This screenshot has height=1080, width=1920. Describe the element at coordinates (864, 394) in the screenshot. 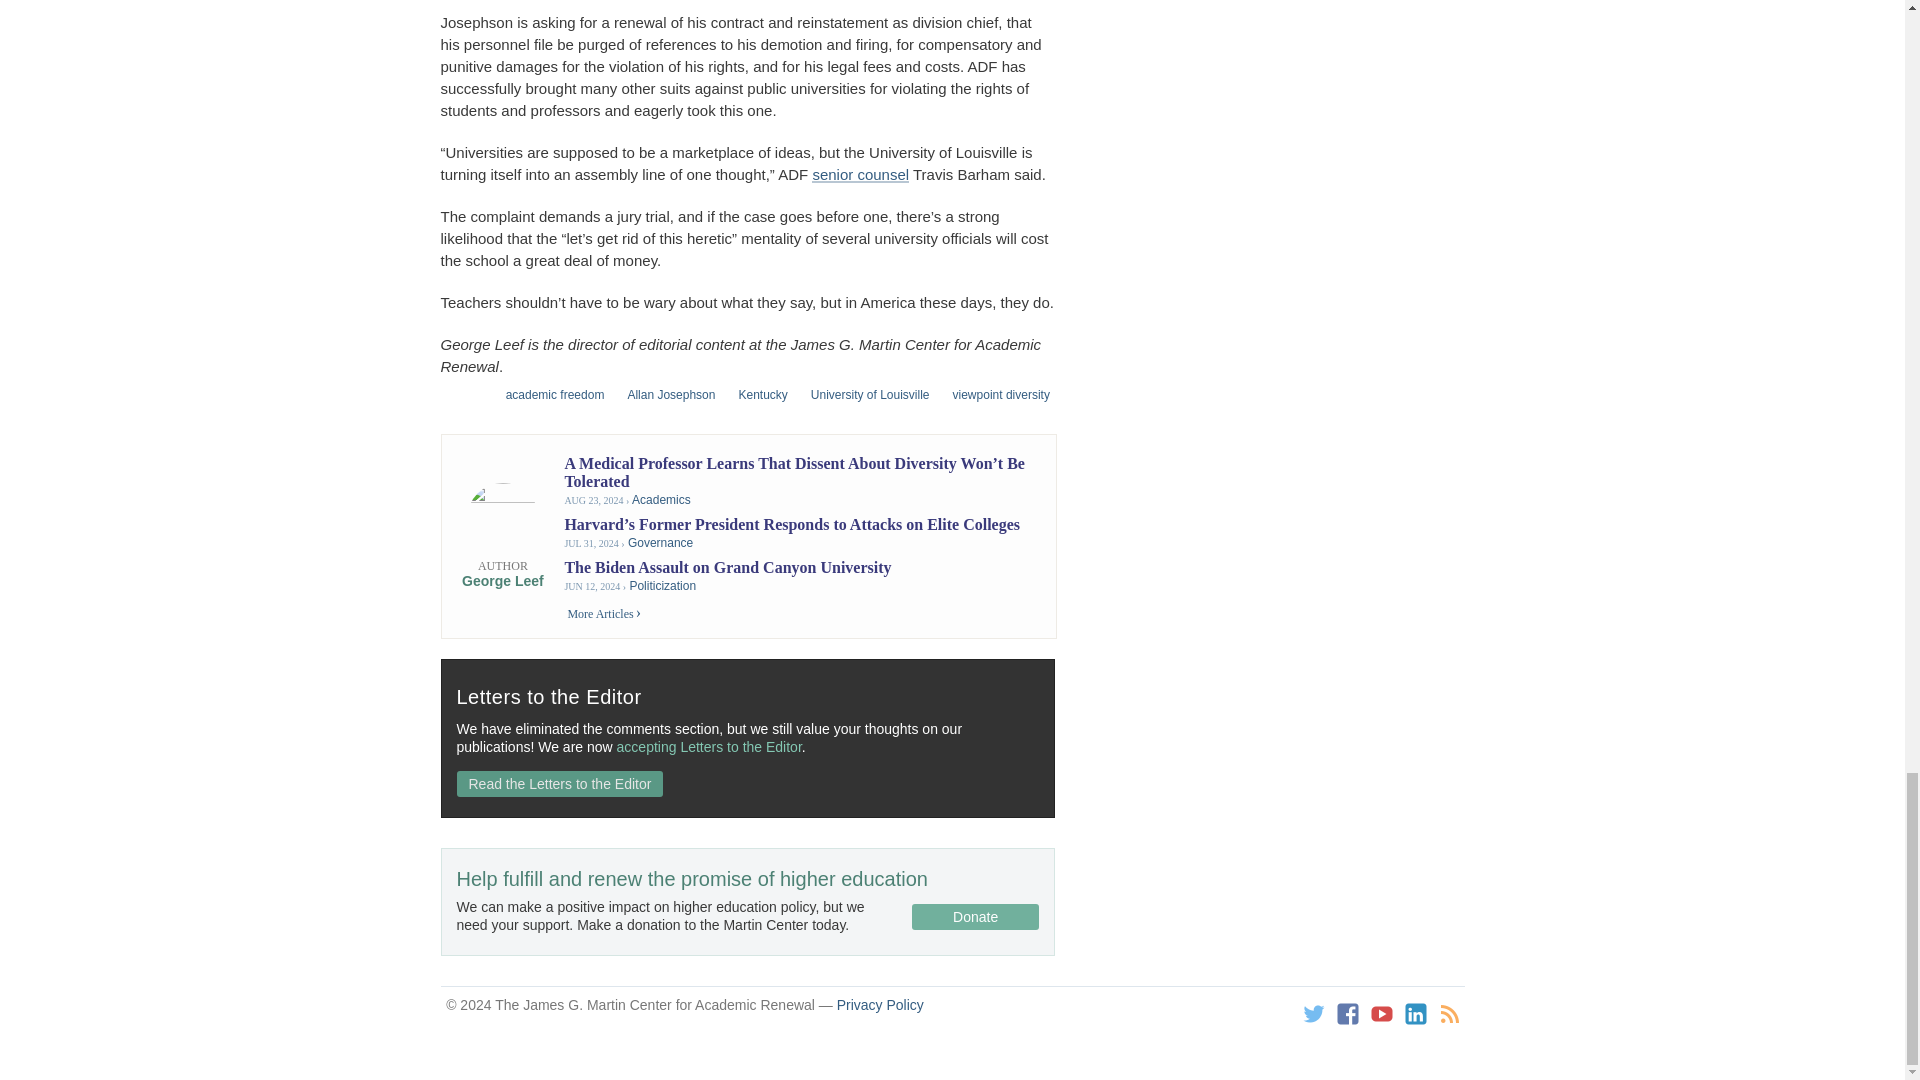

I see `University of Louisville` at that location.